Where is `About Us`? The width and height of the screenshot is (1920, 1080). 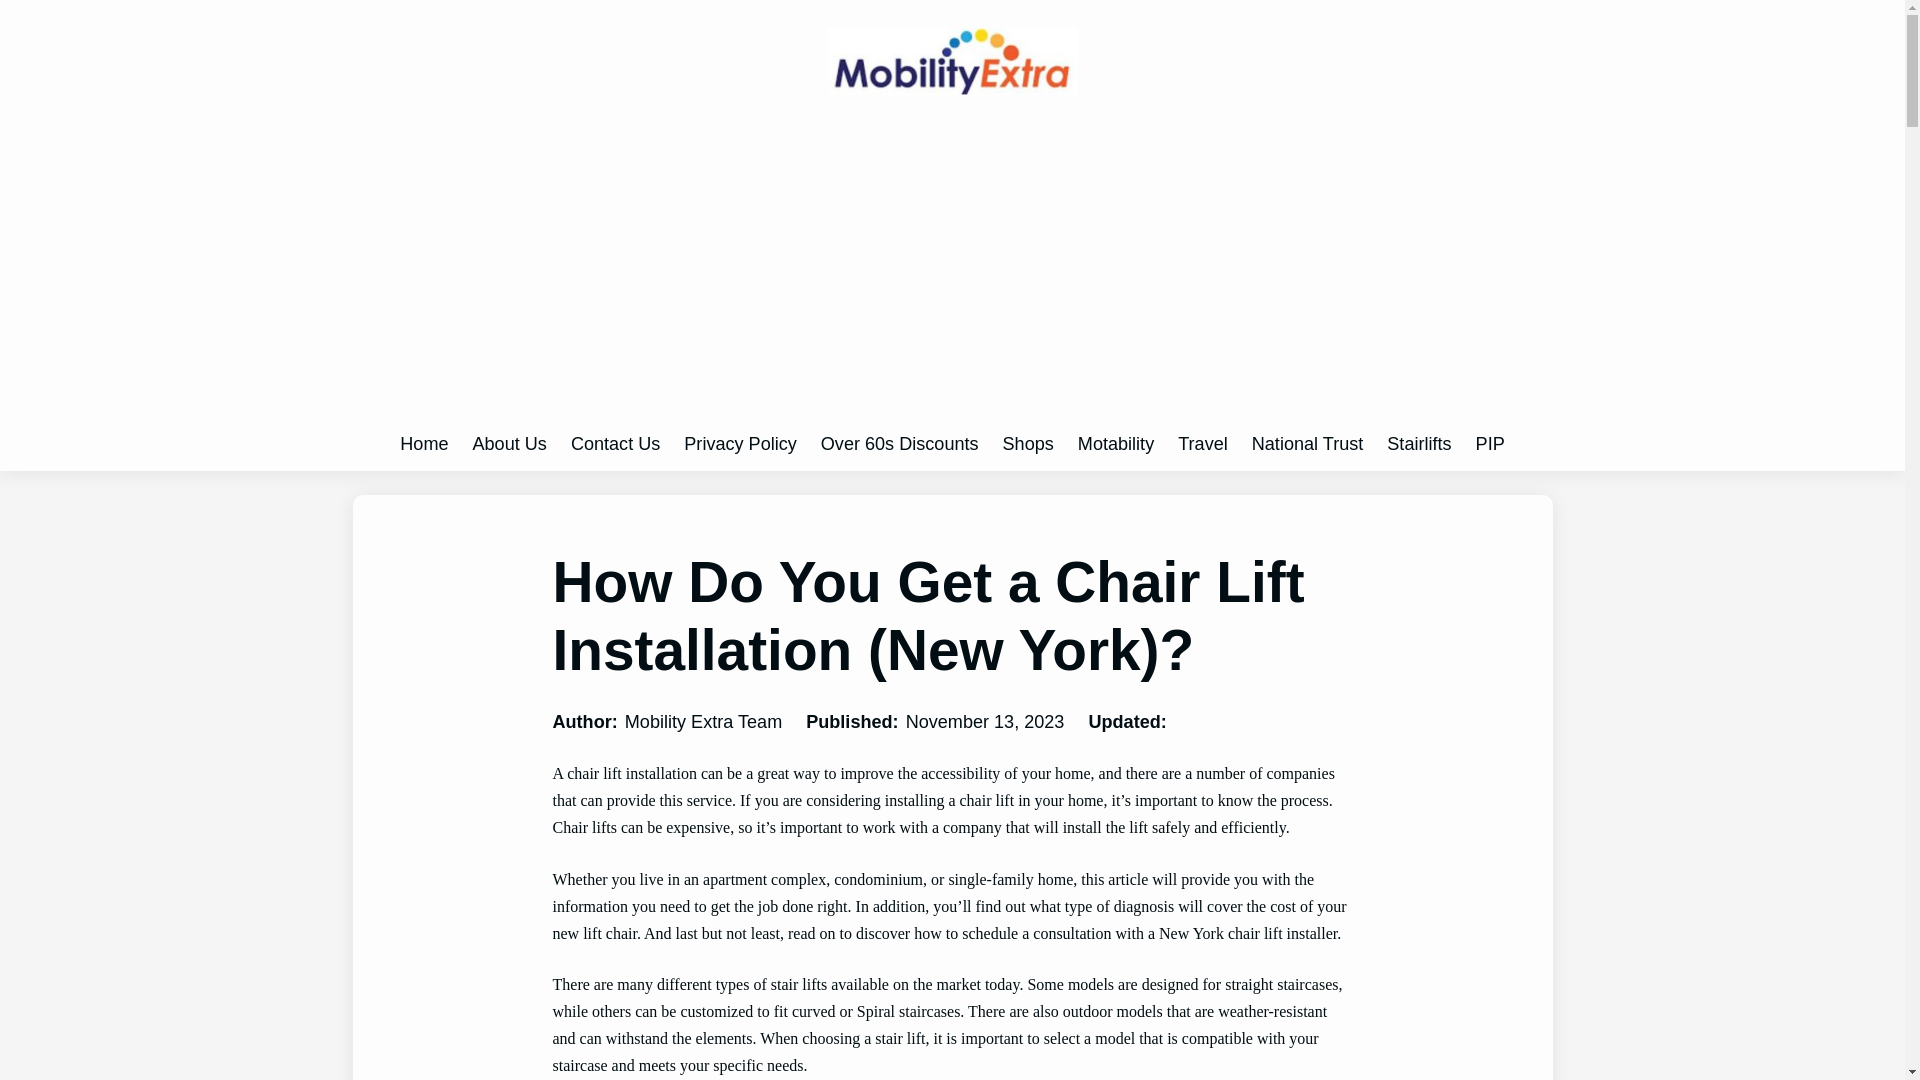 About Us is located at coordinates (508, 444).